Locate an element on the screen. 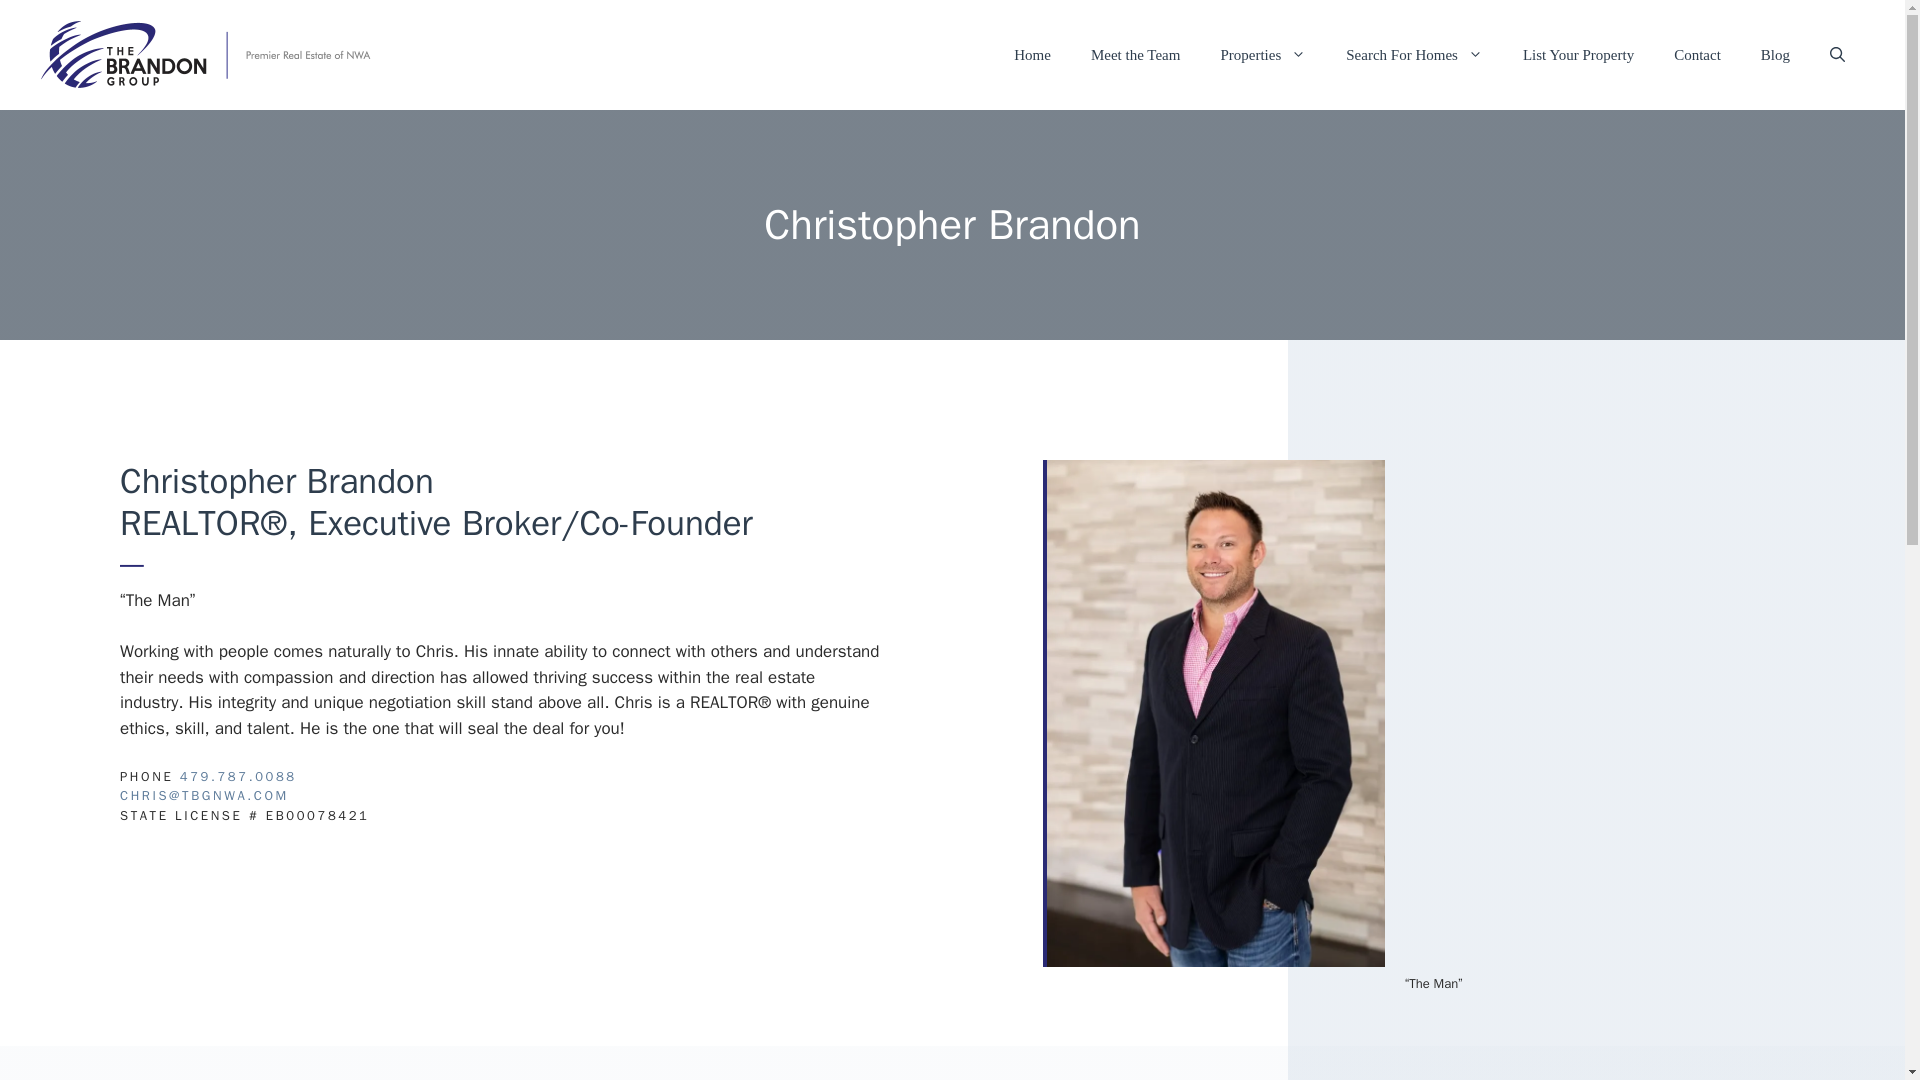 The width and height of the screenshot is (1920, 1080). Contact is located at coordinates (1697, 54).